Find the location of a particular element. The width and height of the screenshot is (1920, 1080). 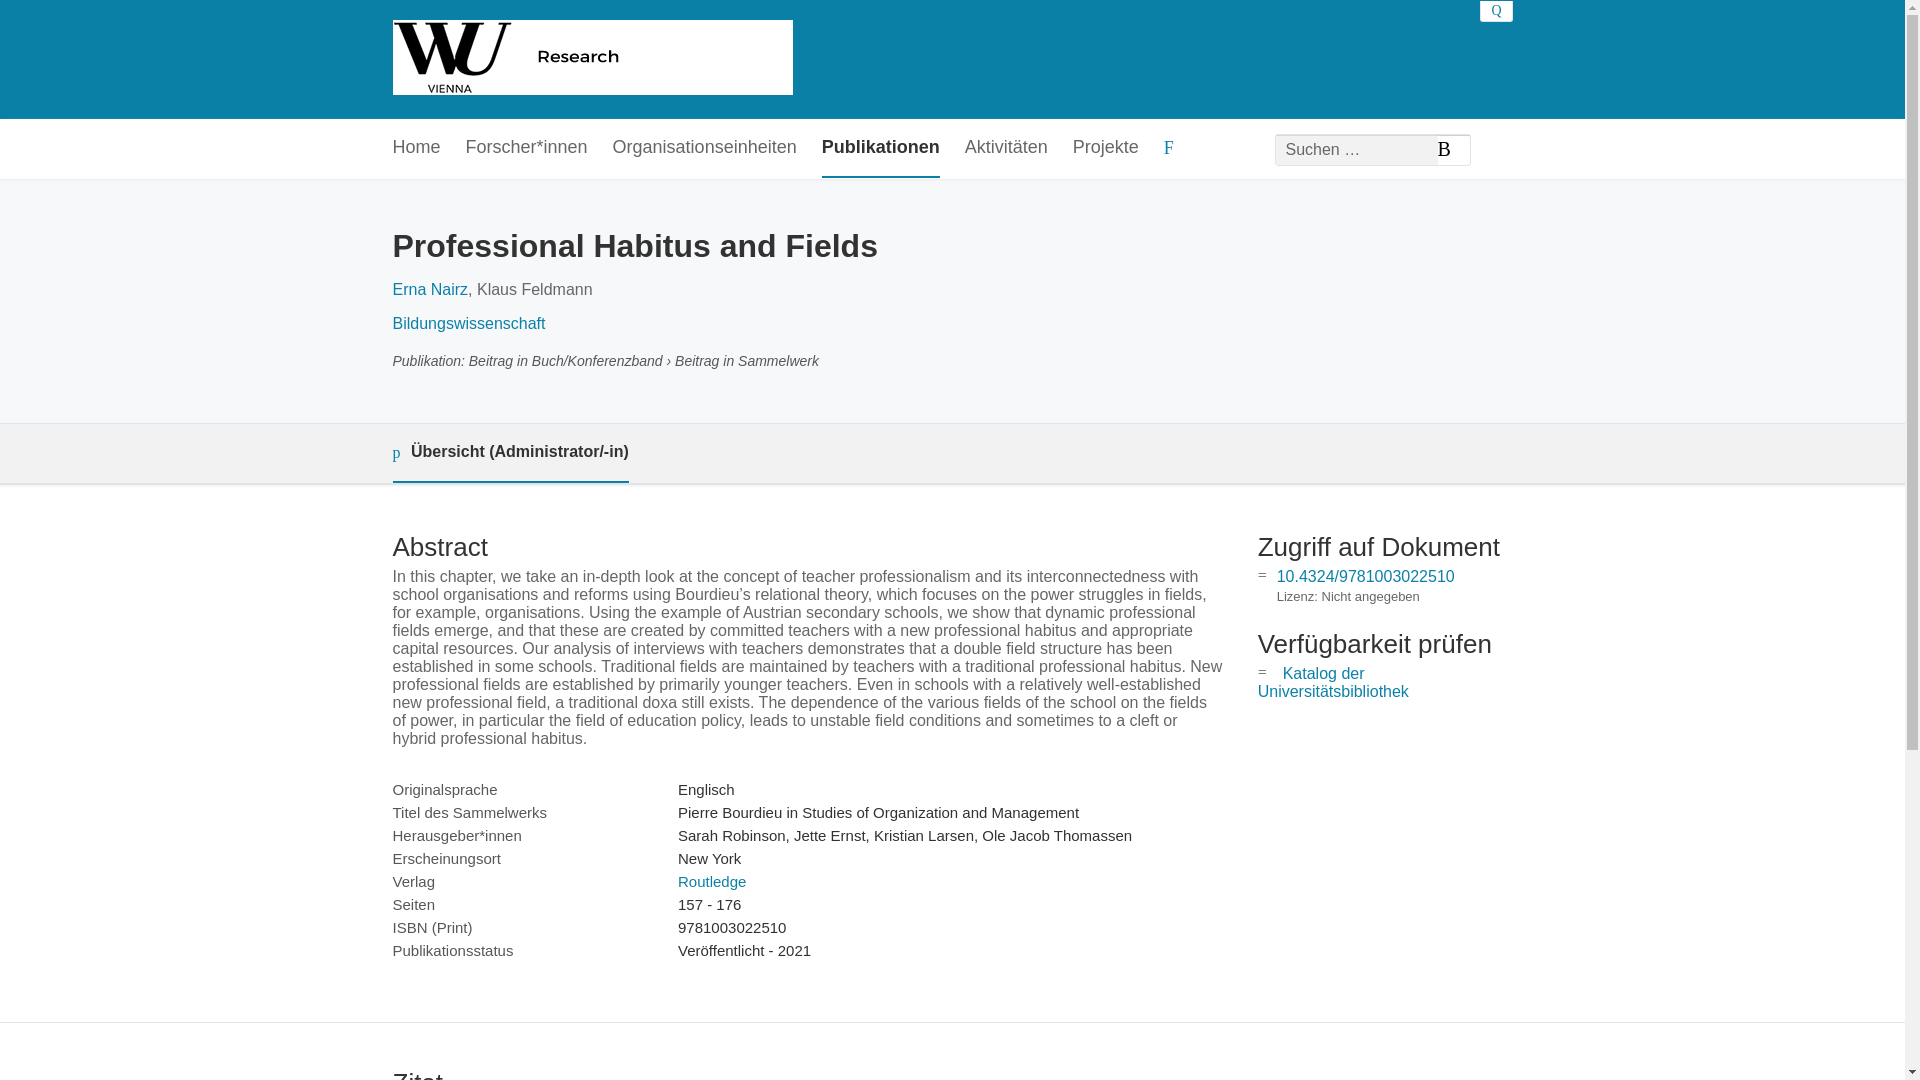

Erna Nairz is located at coordinates (430, 289).